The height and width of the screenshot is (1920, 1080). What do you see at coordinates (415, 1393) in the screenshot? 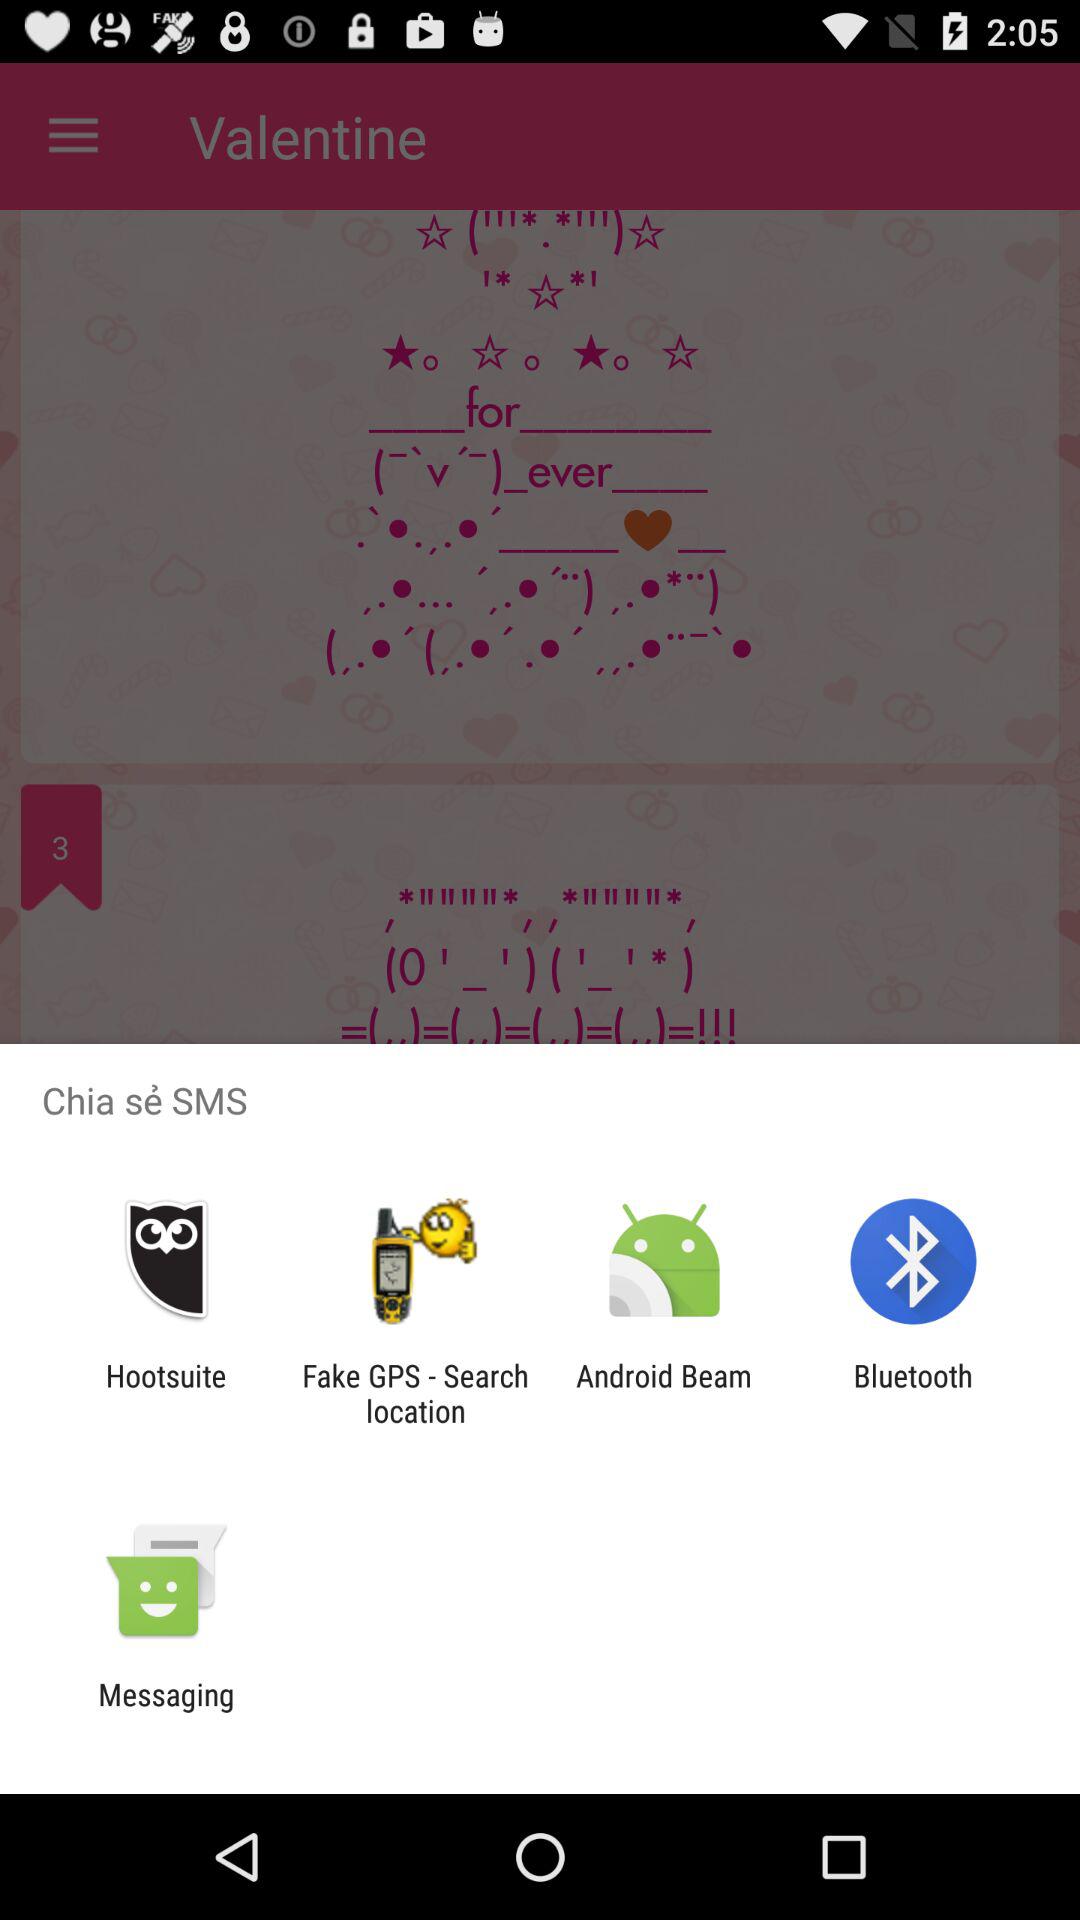
I see `choose the app next to android beam` at bounding box center [415, 1393].